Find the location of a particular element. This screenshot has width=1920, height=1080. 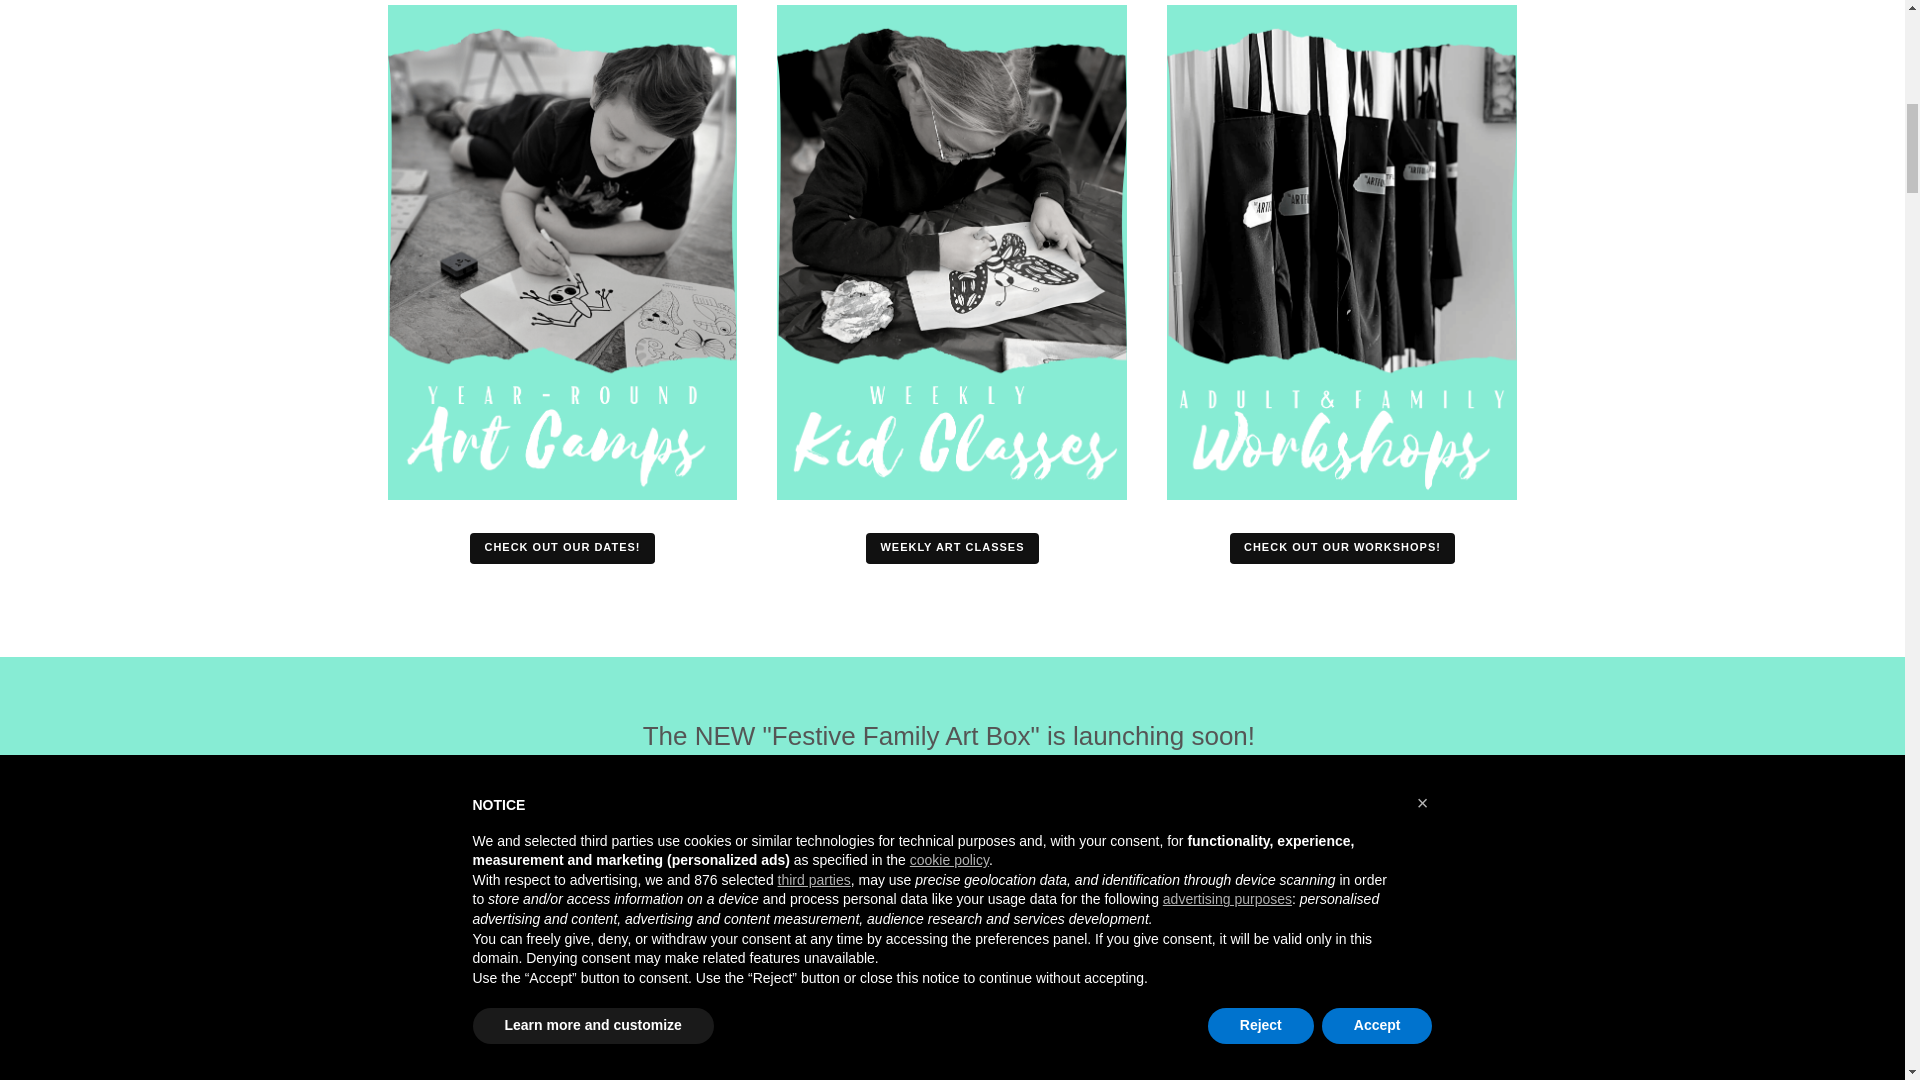

CHECK OUT OUR DATES! is located at coordinates (562, 548).